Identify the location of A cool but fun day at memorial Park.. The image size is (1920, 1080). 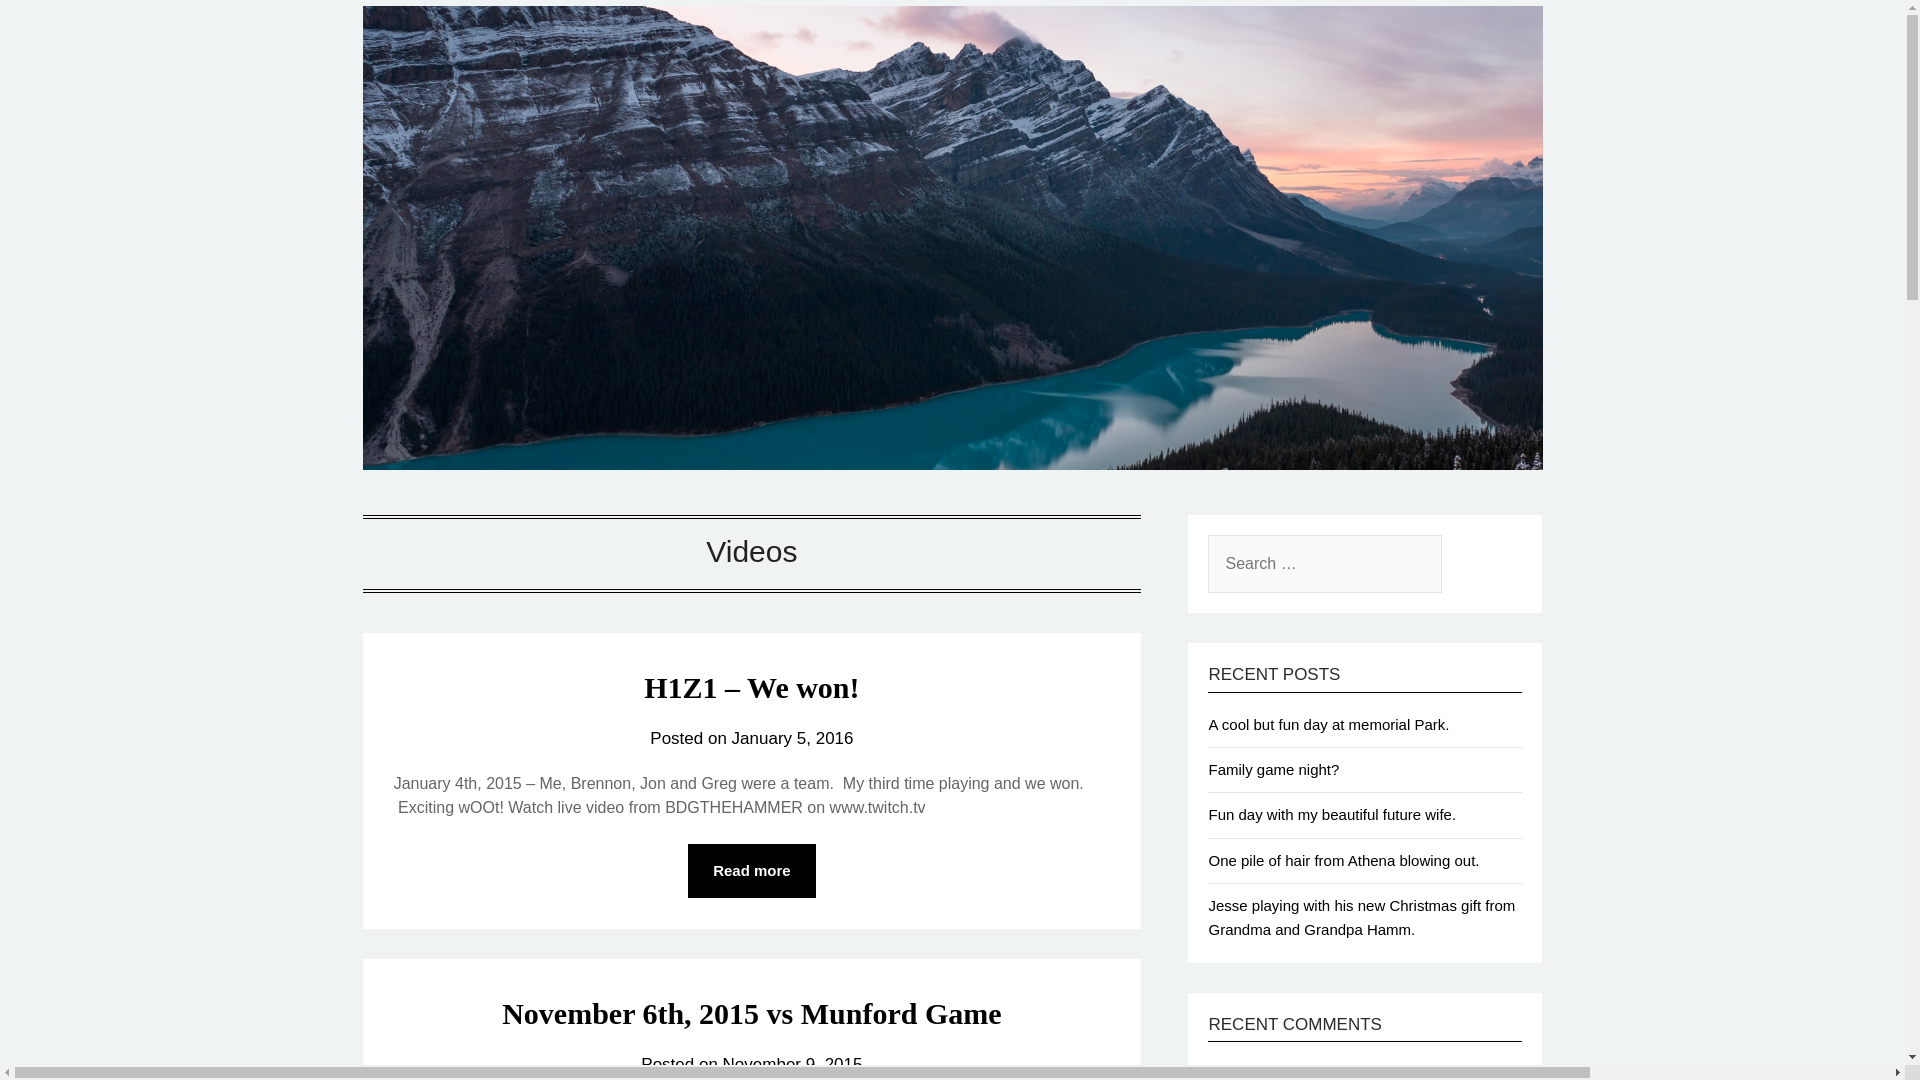
(1328, 724).